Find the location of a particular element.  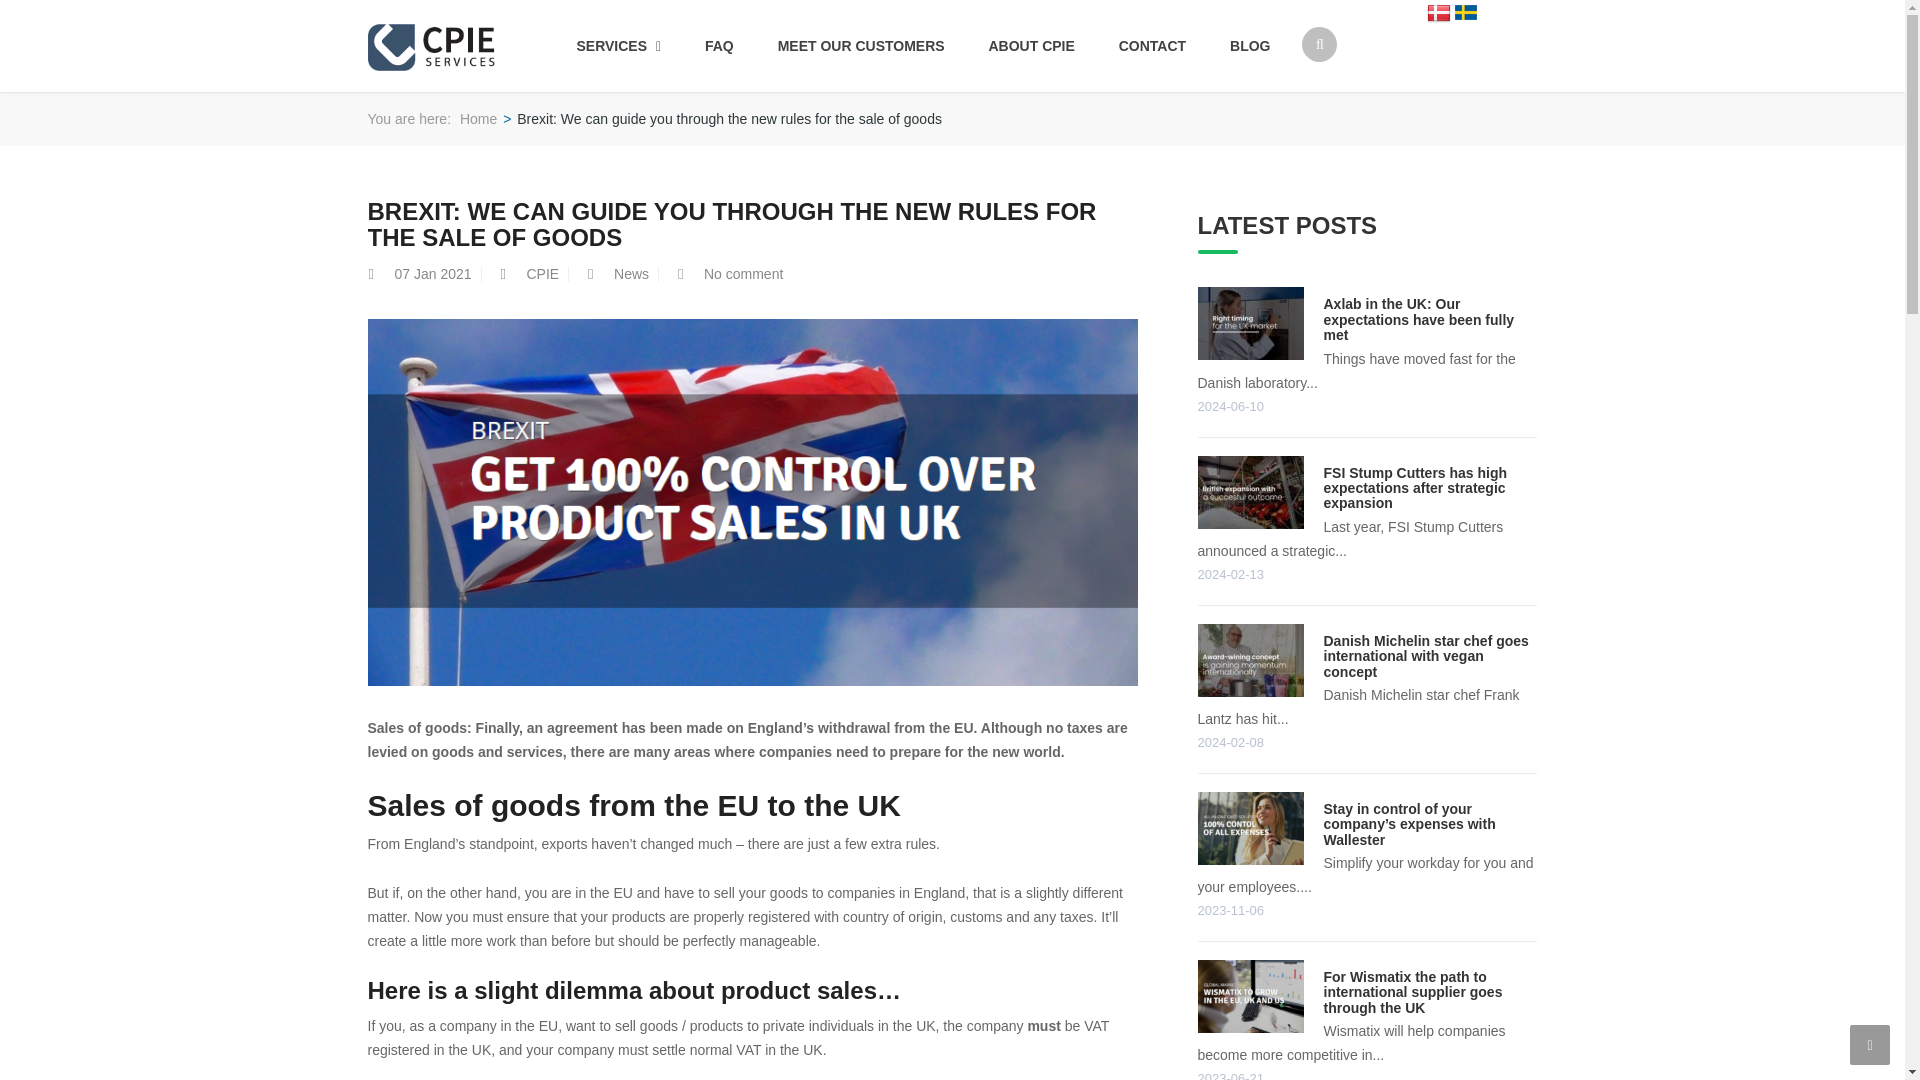

CPIE services is located at coordinates (478, 119).